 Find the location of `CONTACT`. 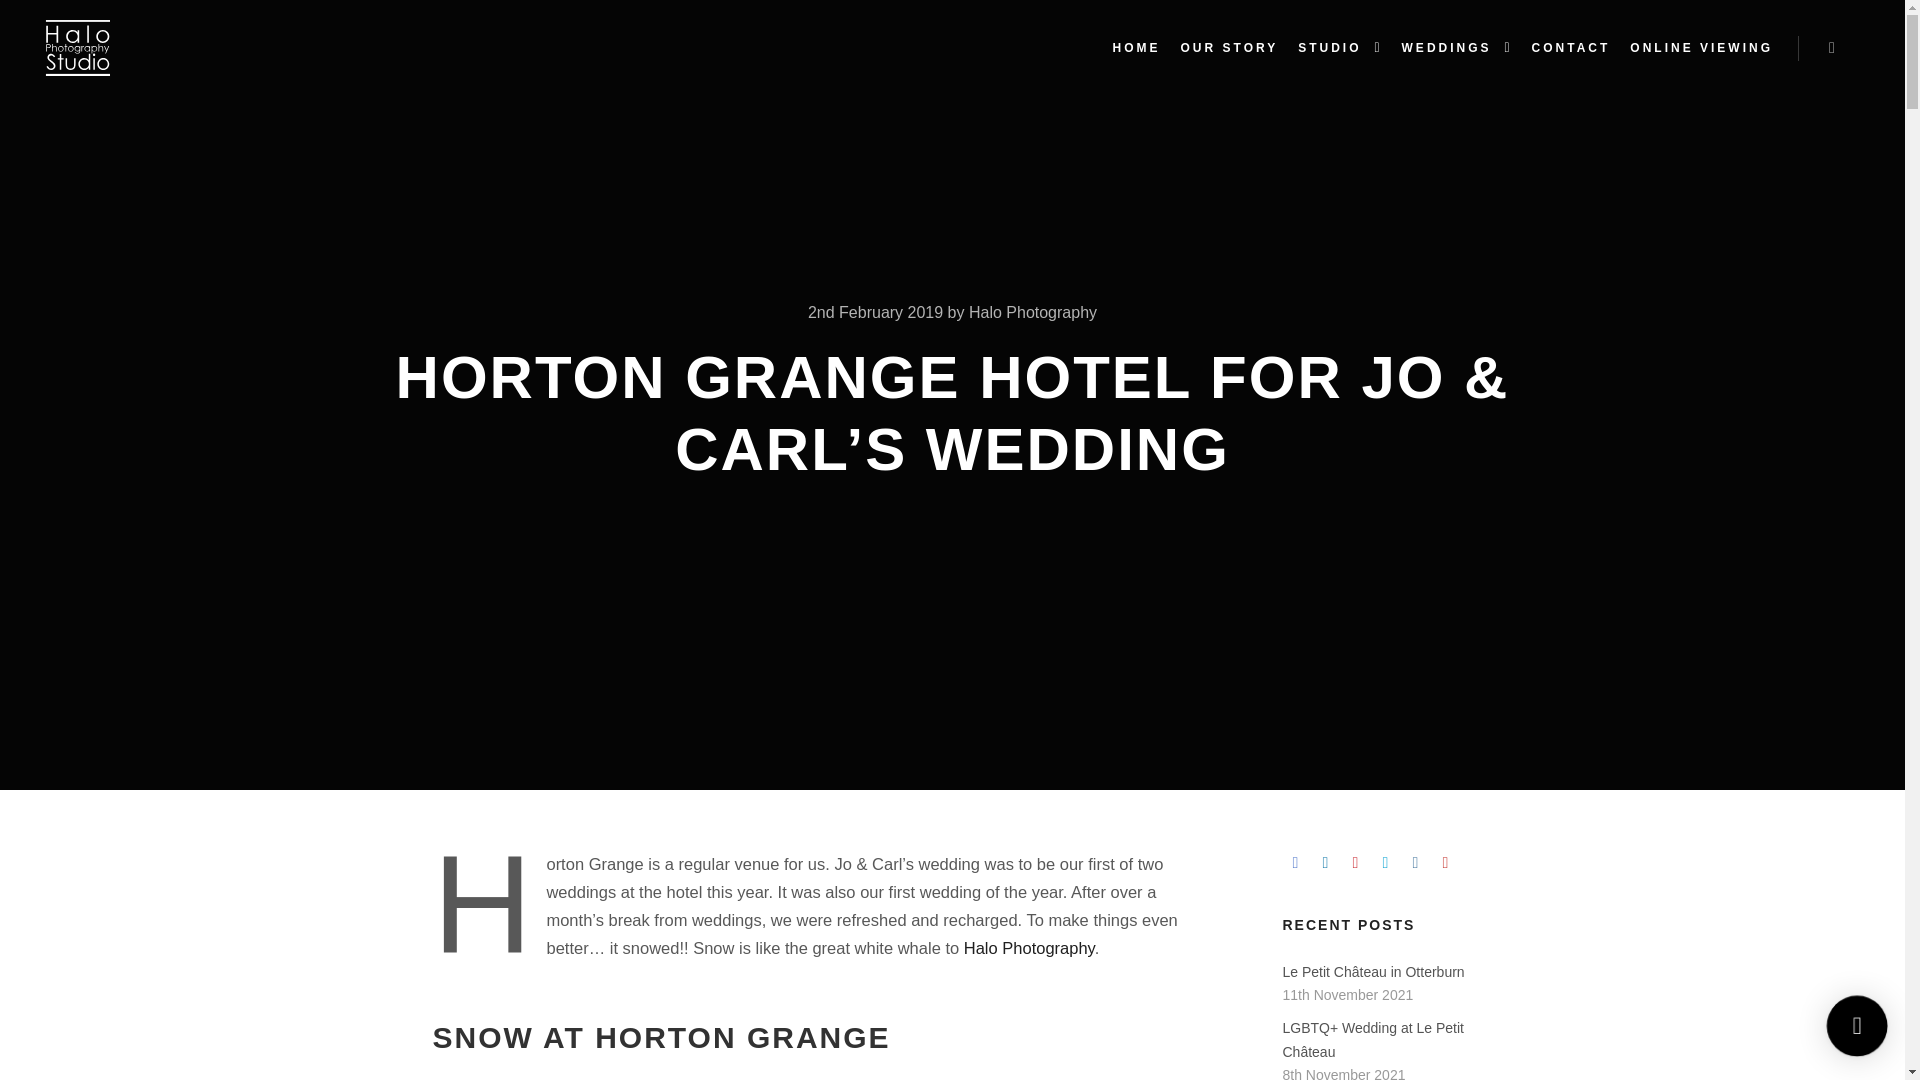

CONTACT is located at coordinates (1571, 48).